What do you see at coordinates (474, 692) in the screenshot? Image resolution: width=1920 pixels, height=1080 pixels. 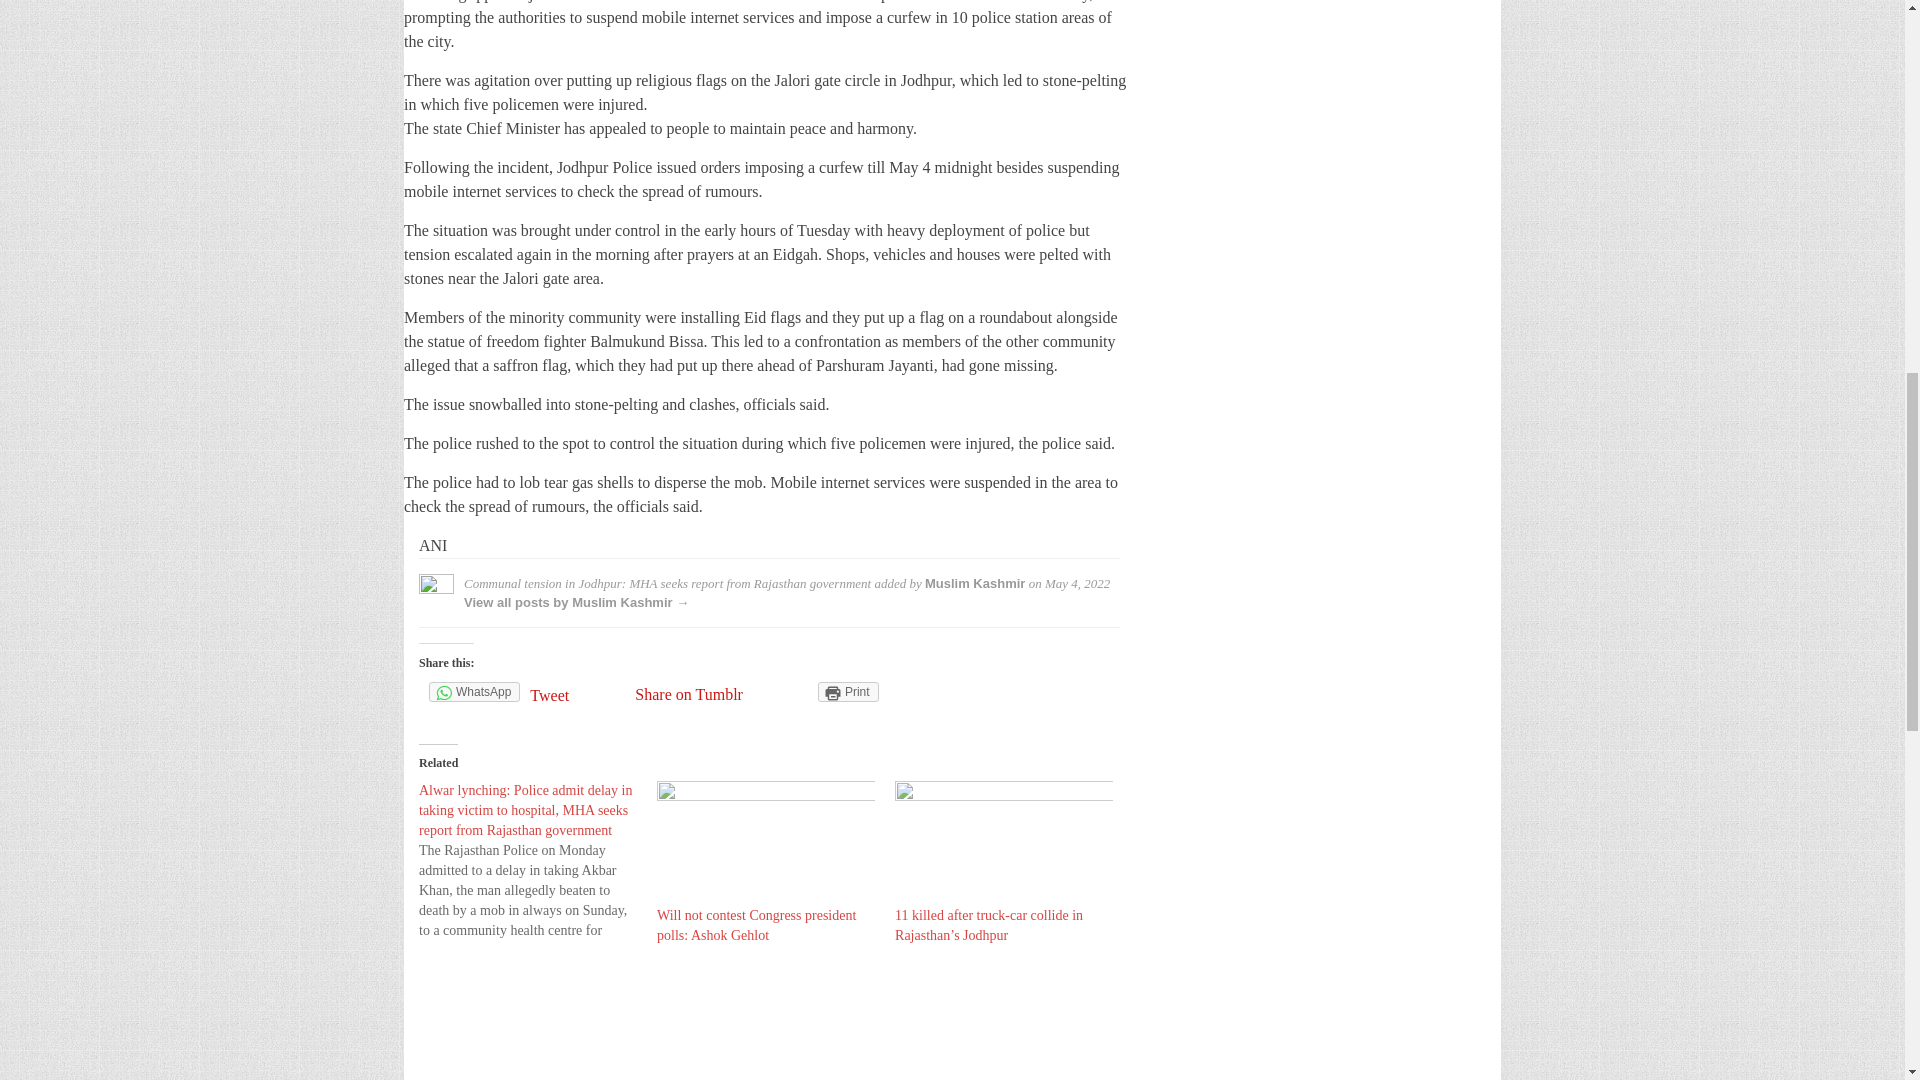 I see `Click to share on WhatsApp` at bounding box center [474, 692].